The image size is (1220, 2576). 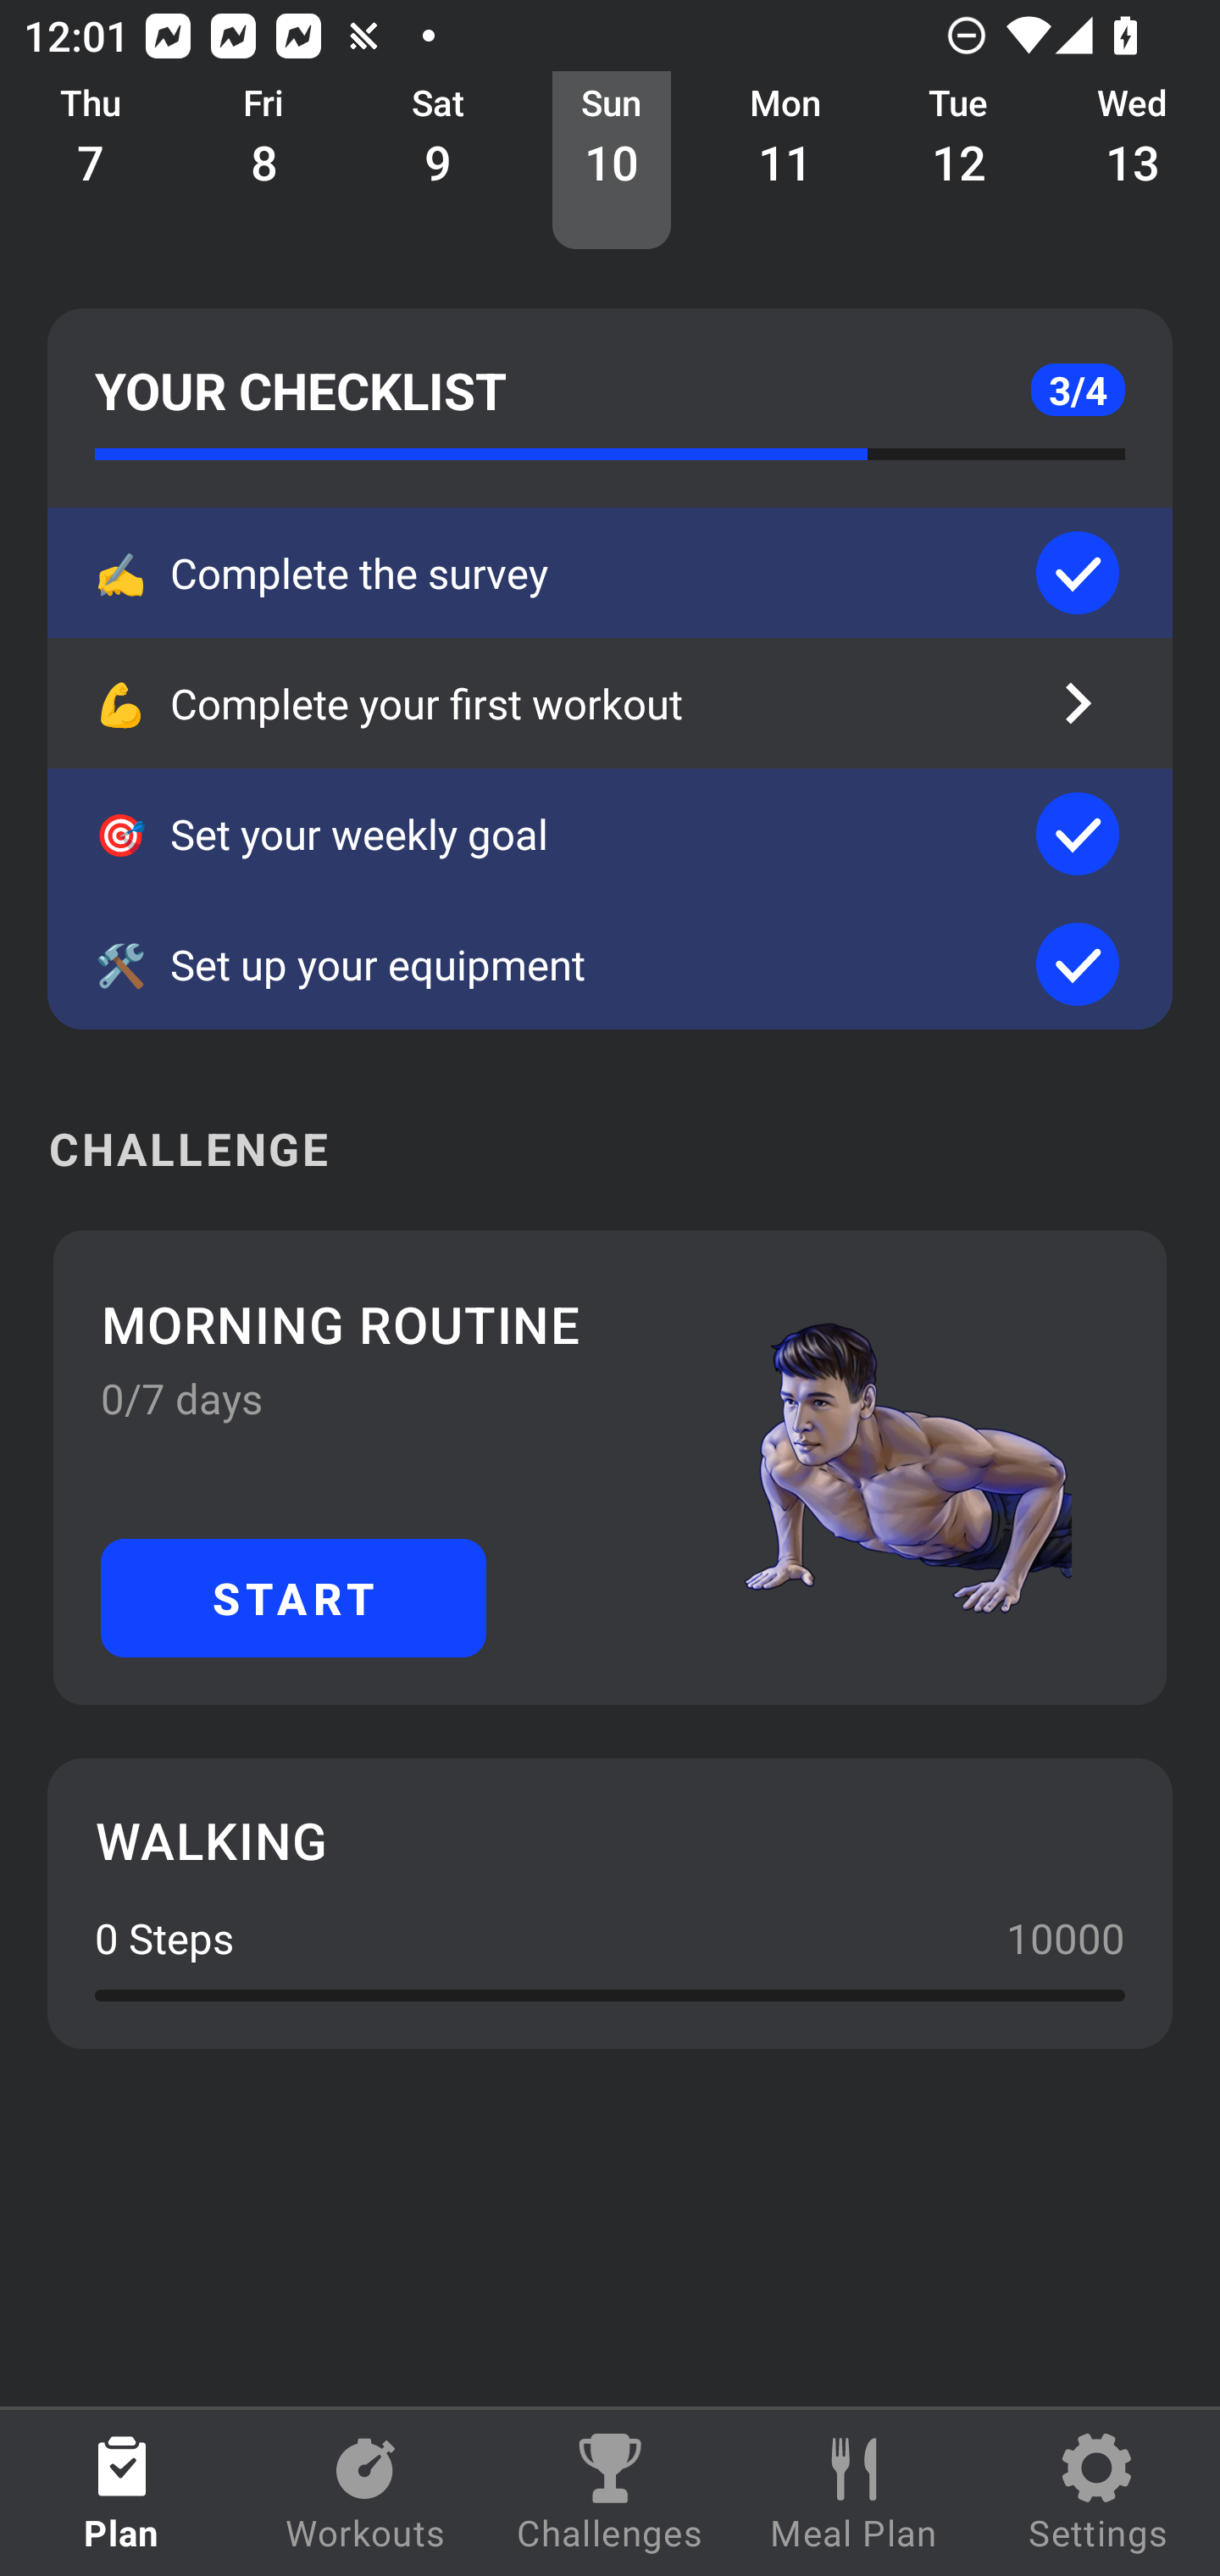 I want to click on Sat 9, so click(x=438, y=161).